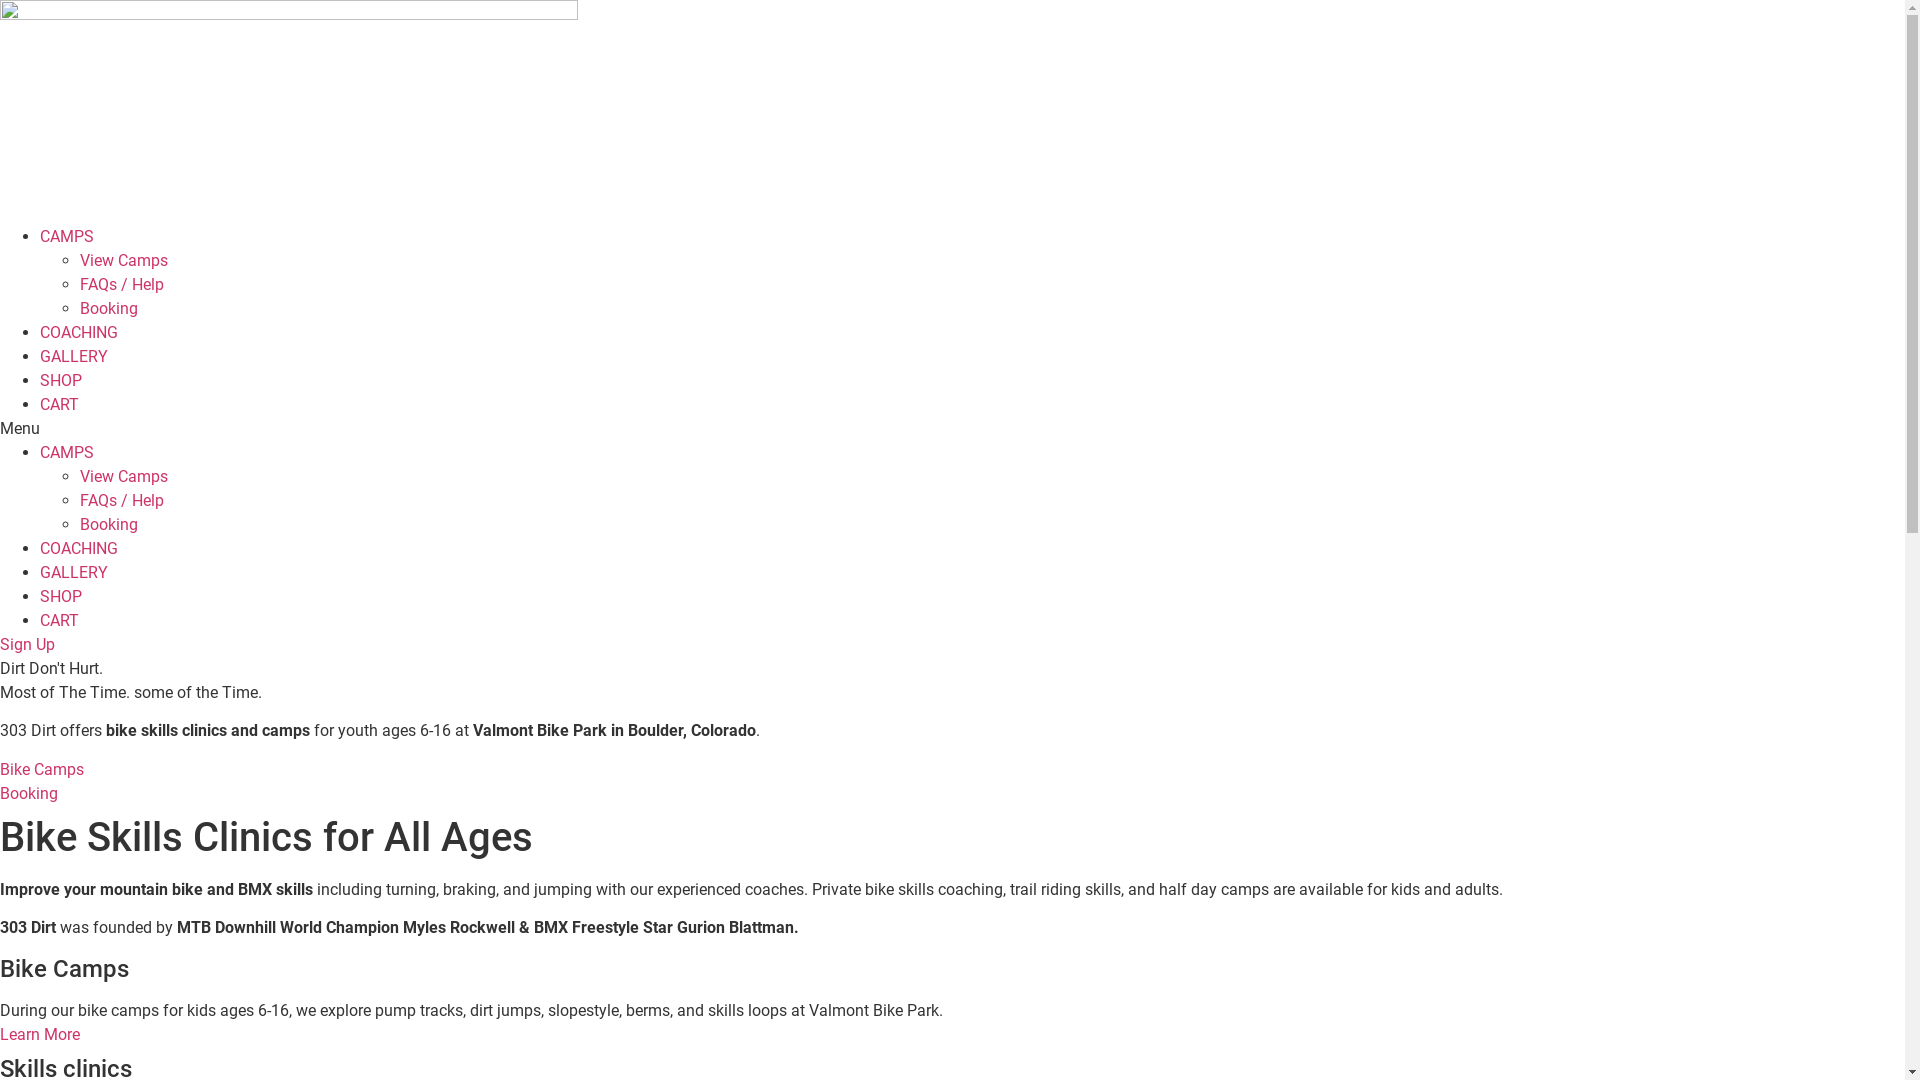 The width and height of the screenshot is (1920, 1080). I want to click on CART, so click(60, 404).